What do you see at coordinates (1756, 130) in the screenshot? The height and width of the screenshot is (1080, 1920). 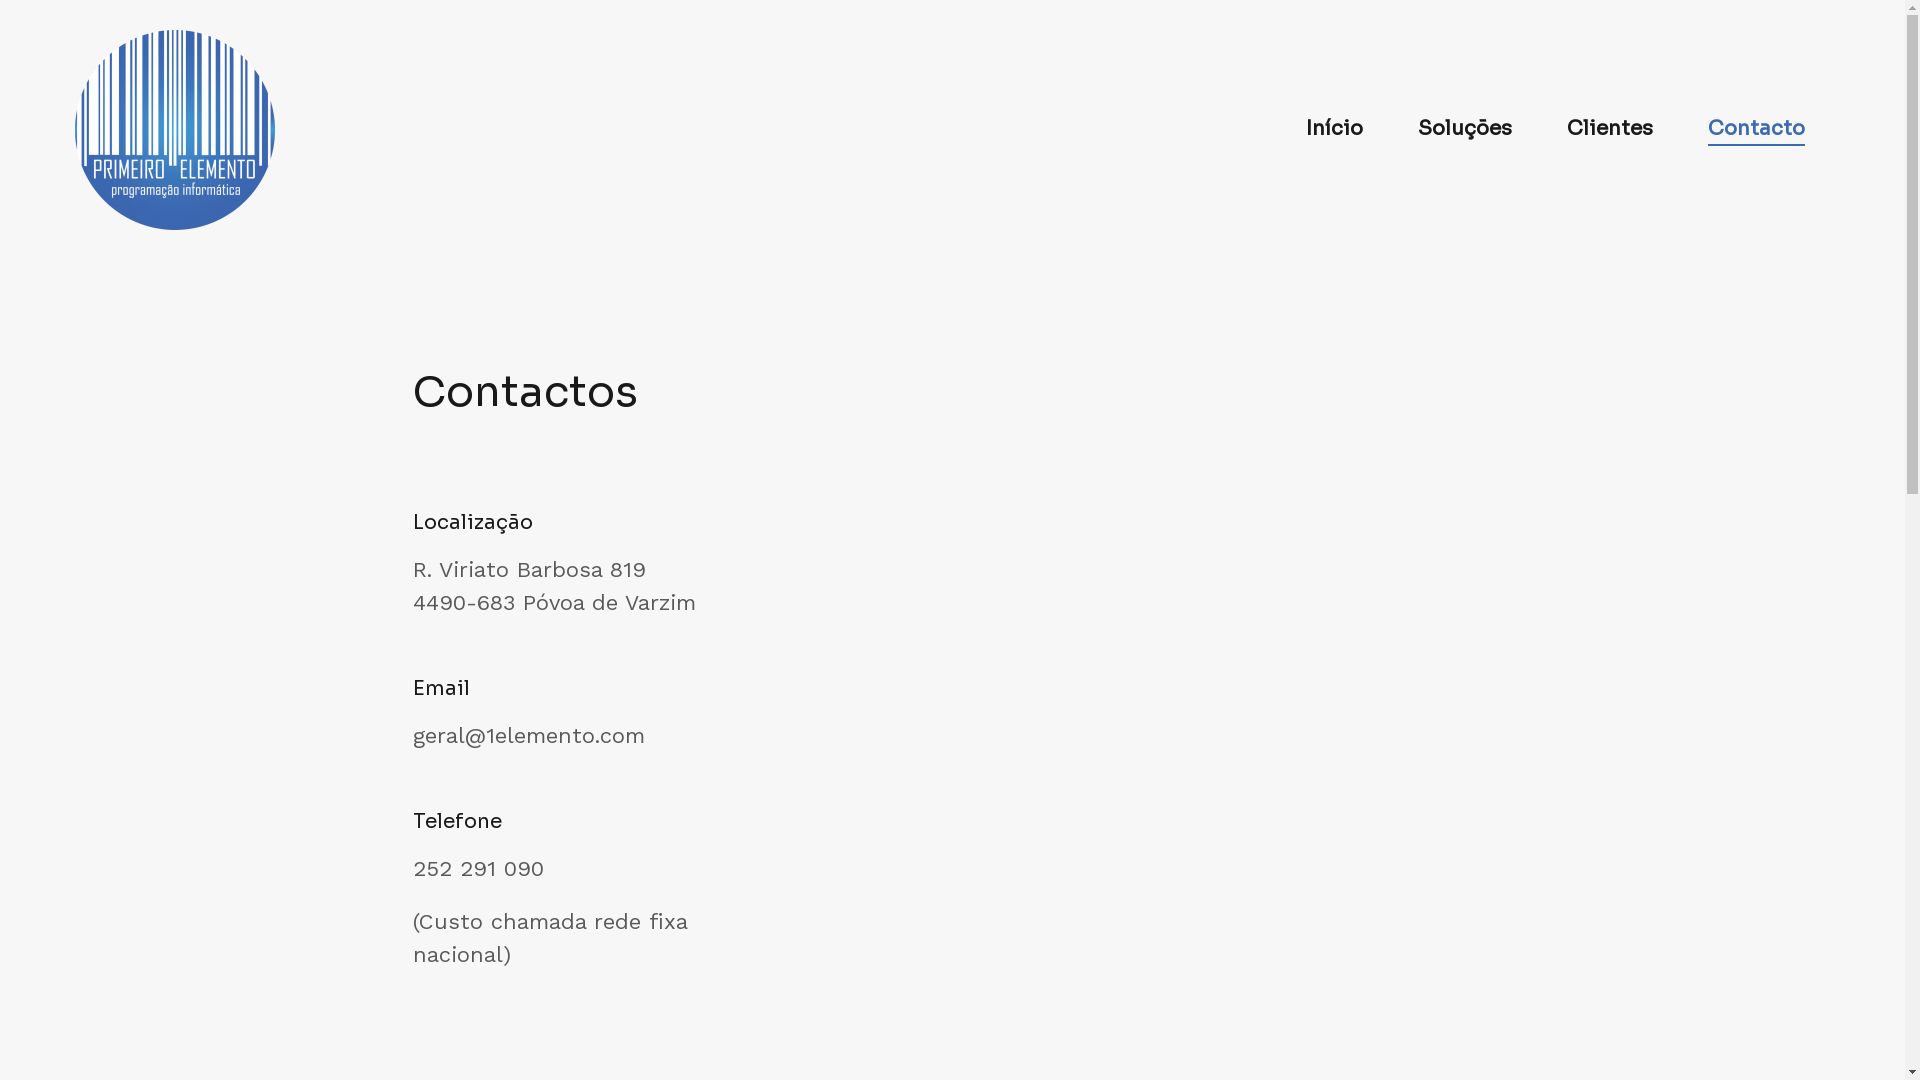 I see `Contacto` at bounding box center [1756, 130].